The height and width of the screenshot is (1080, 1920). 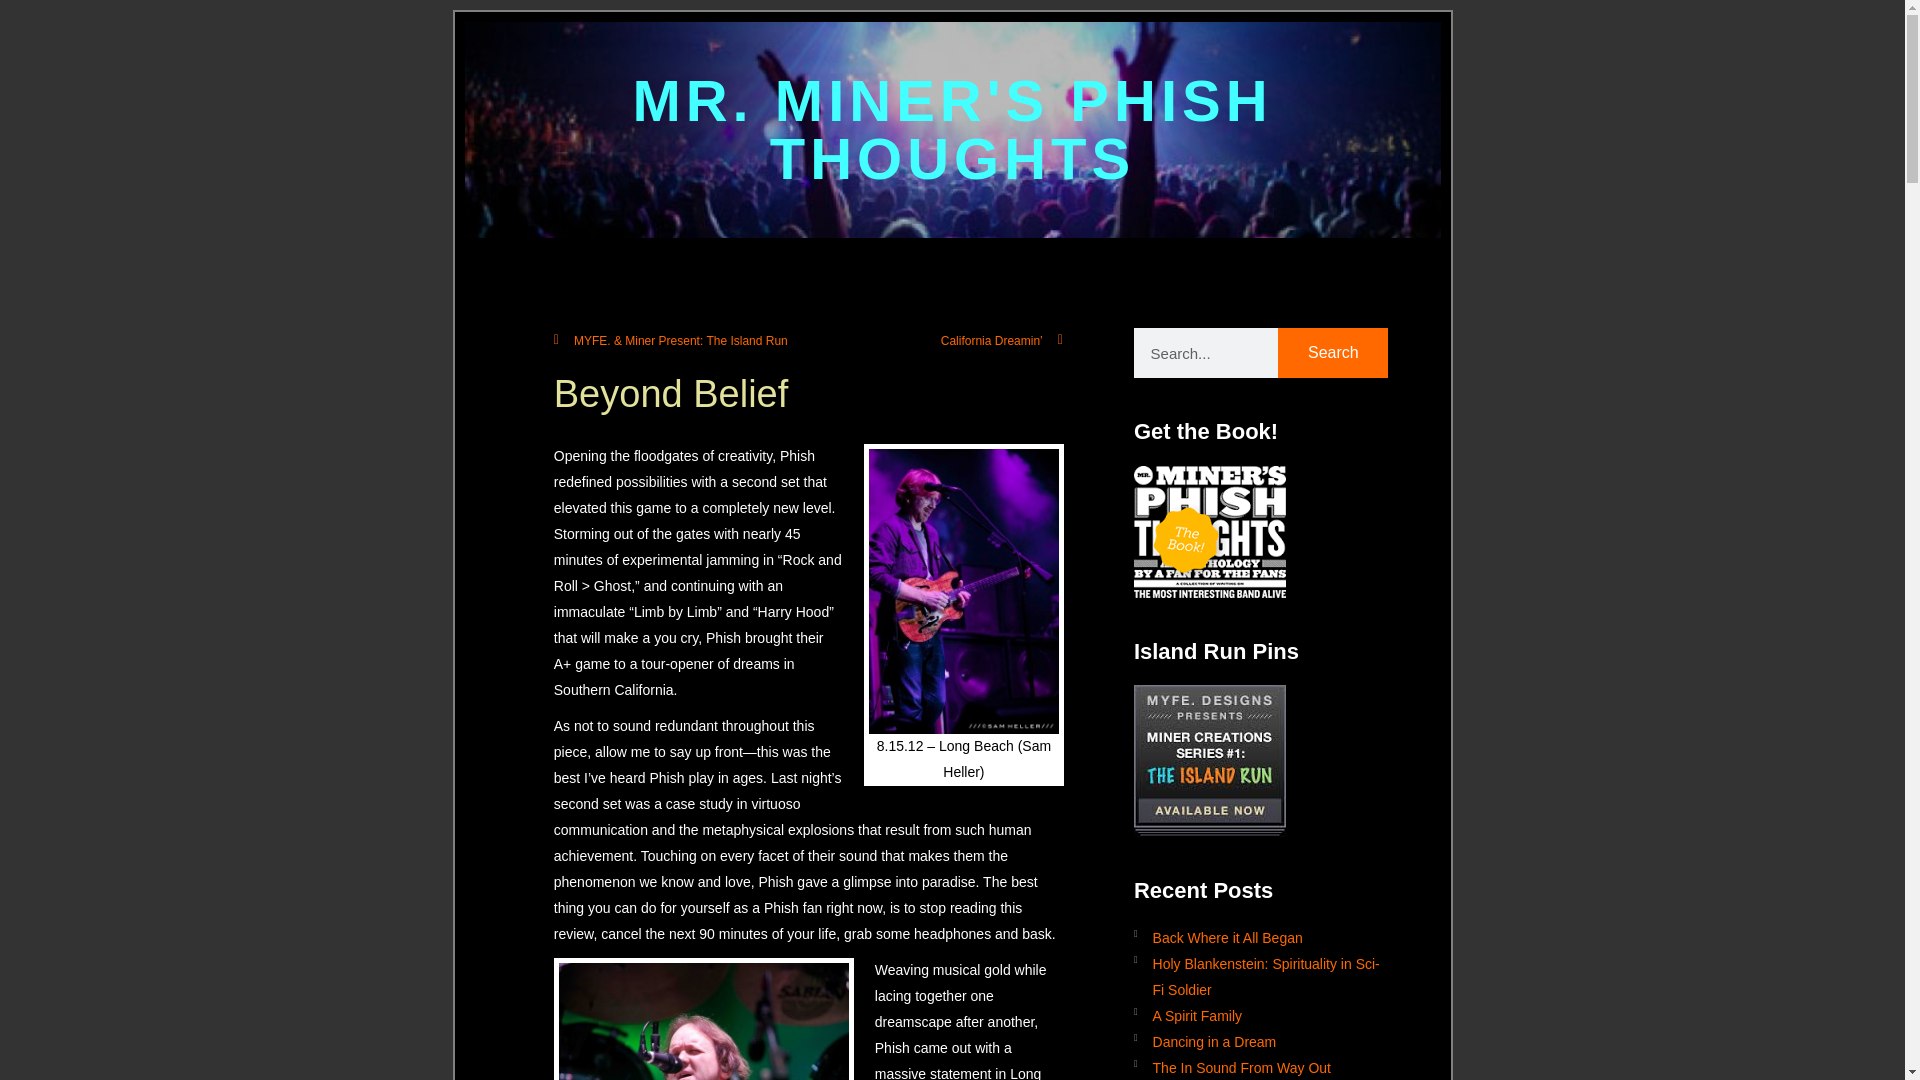 I want to click on A Spirit Family, so click(x=1261, y=1015).